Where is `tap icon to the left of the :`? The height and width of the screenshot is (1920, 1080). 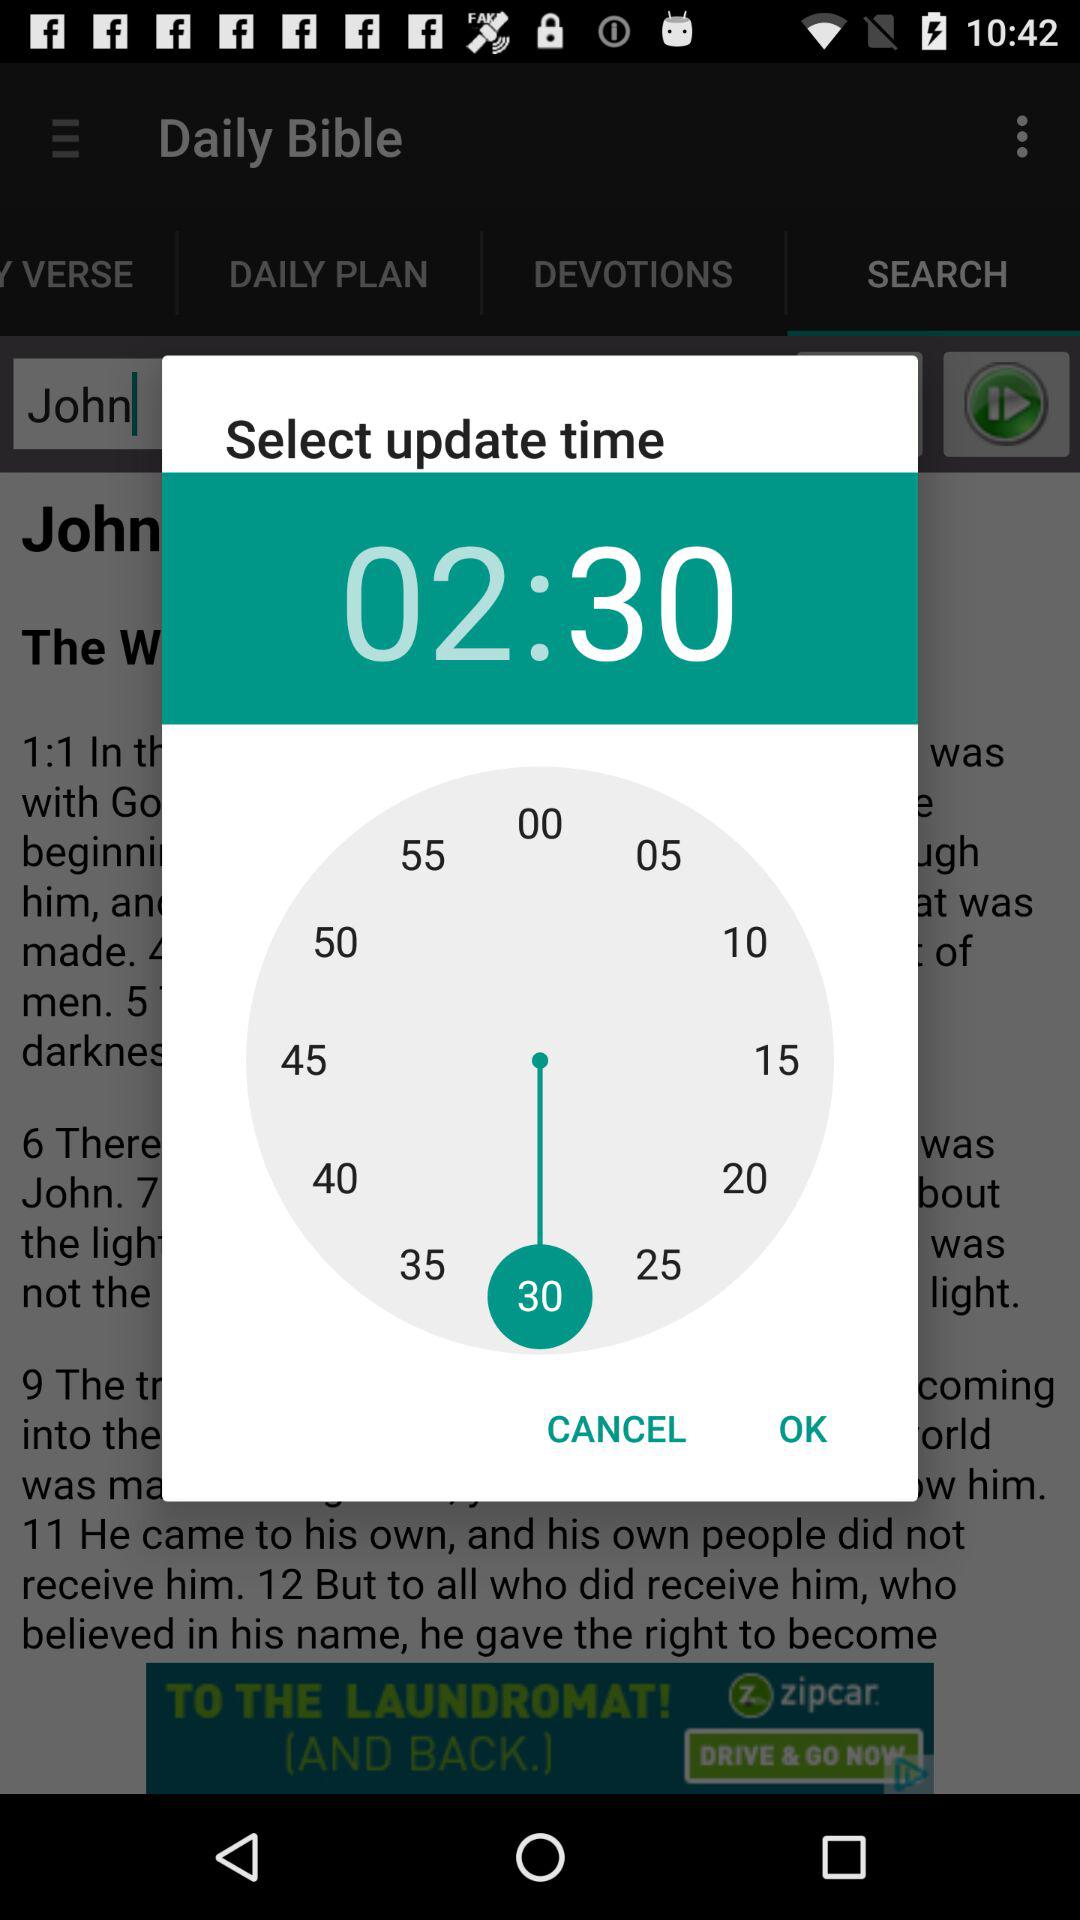
tap icon to the left of the : is located at coordinates (426, 598).